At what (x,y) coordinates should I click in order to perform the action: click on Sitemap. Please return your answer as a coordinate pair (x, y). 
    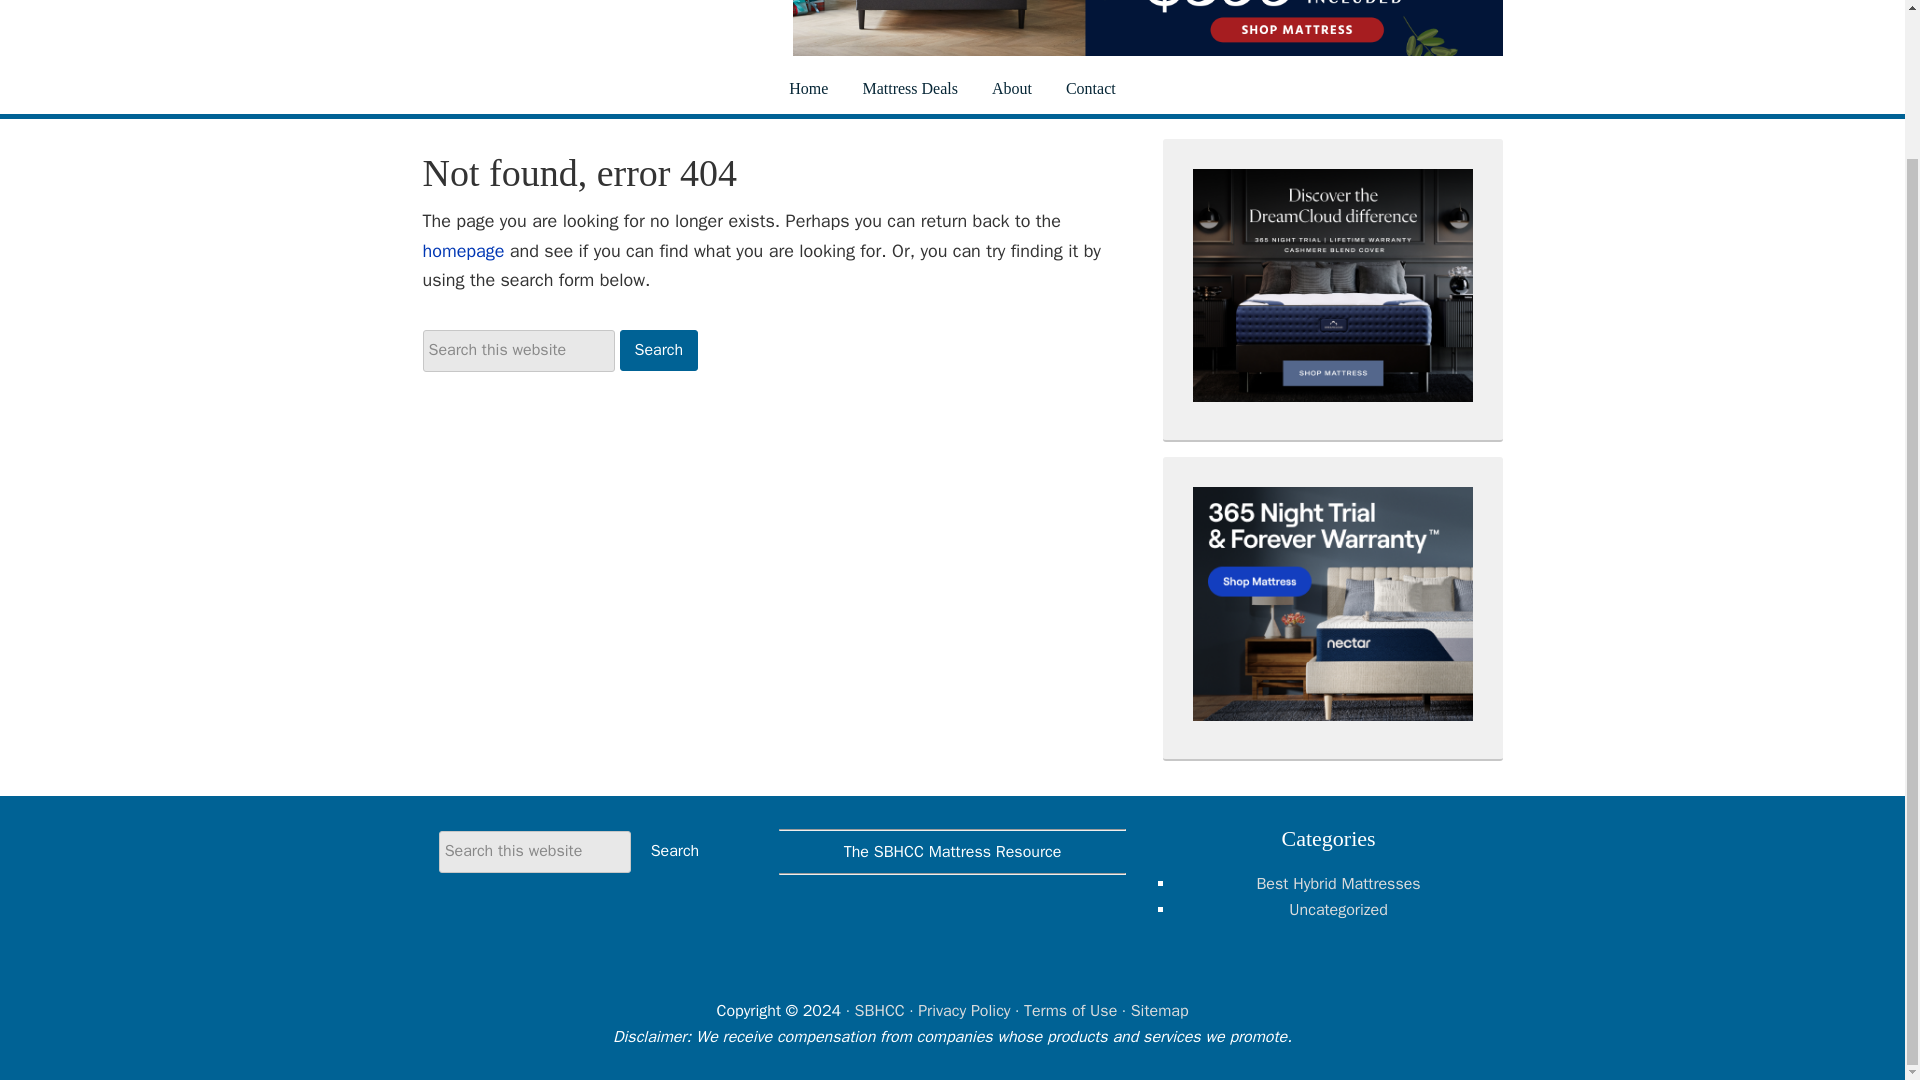
    Looking at the image, I should click on (1159, 1010).